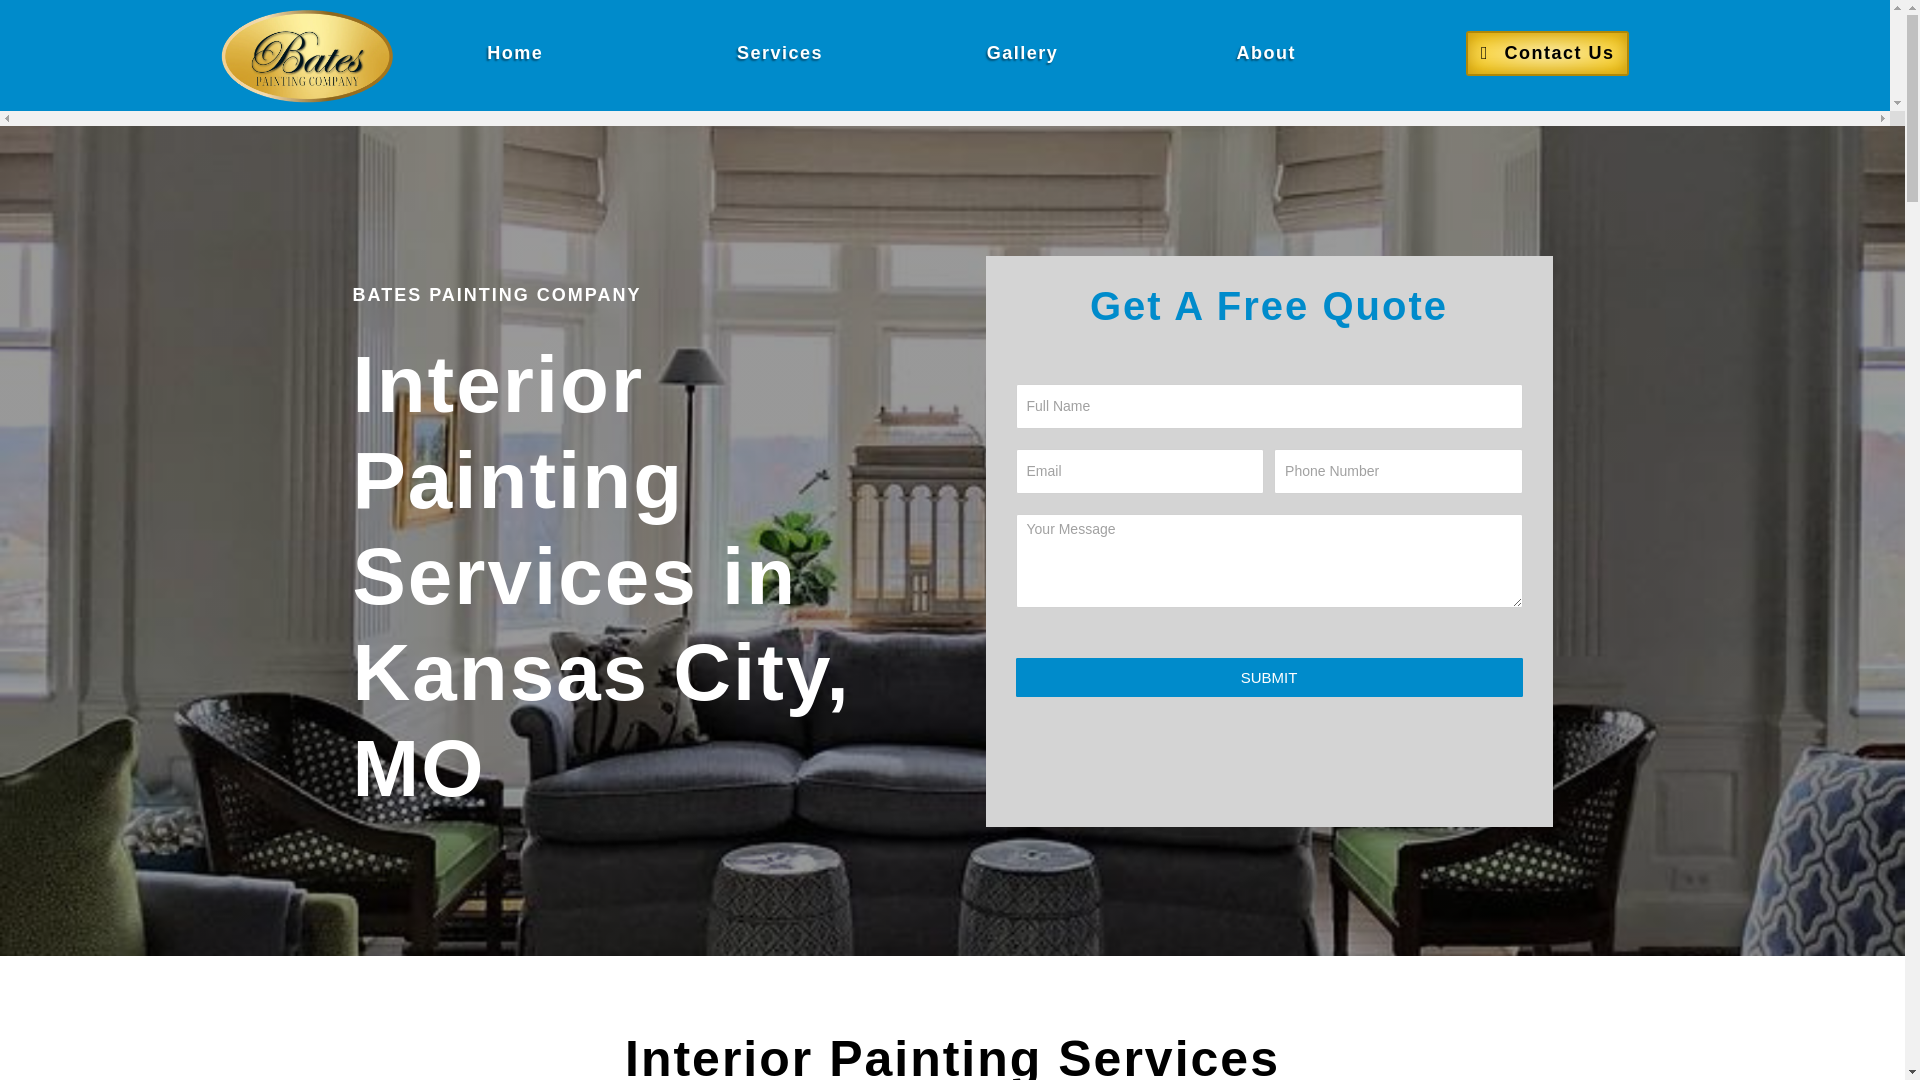 This screenshot has width=1920, height=1080. What do you see at coordinates (1023, 53) in the screenshot?
I see `Gallery` at bounding box center [1023, 53].